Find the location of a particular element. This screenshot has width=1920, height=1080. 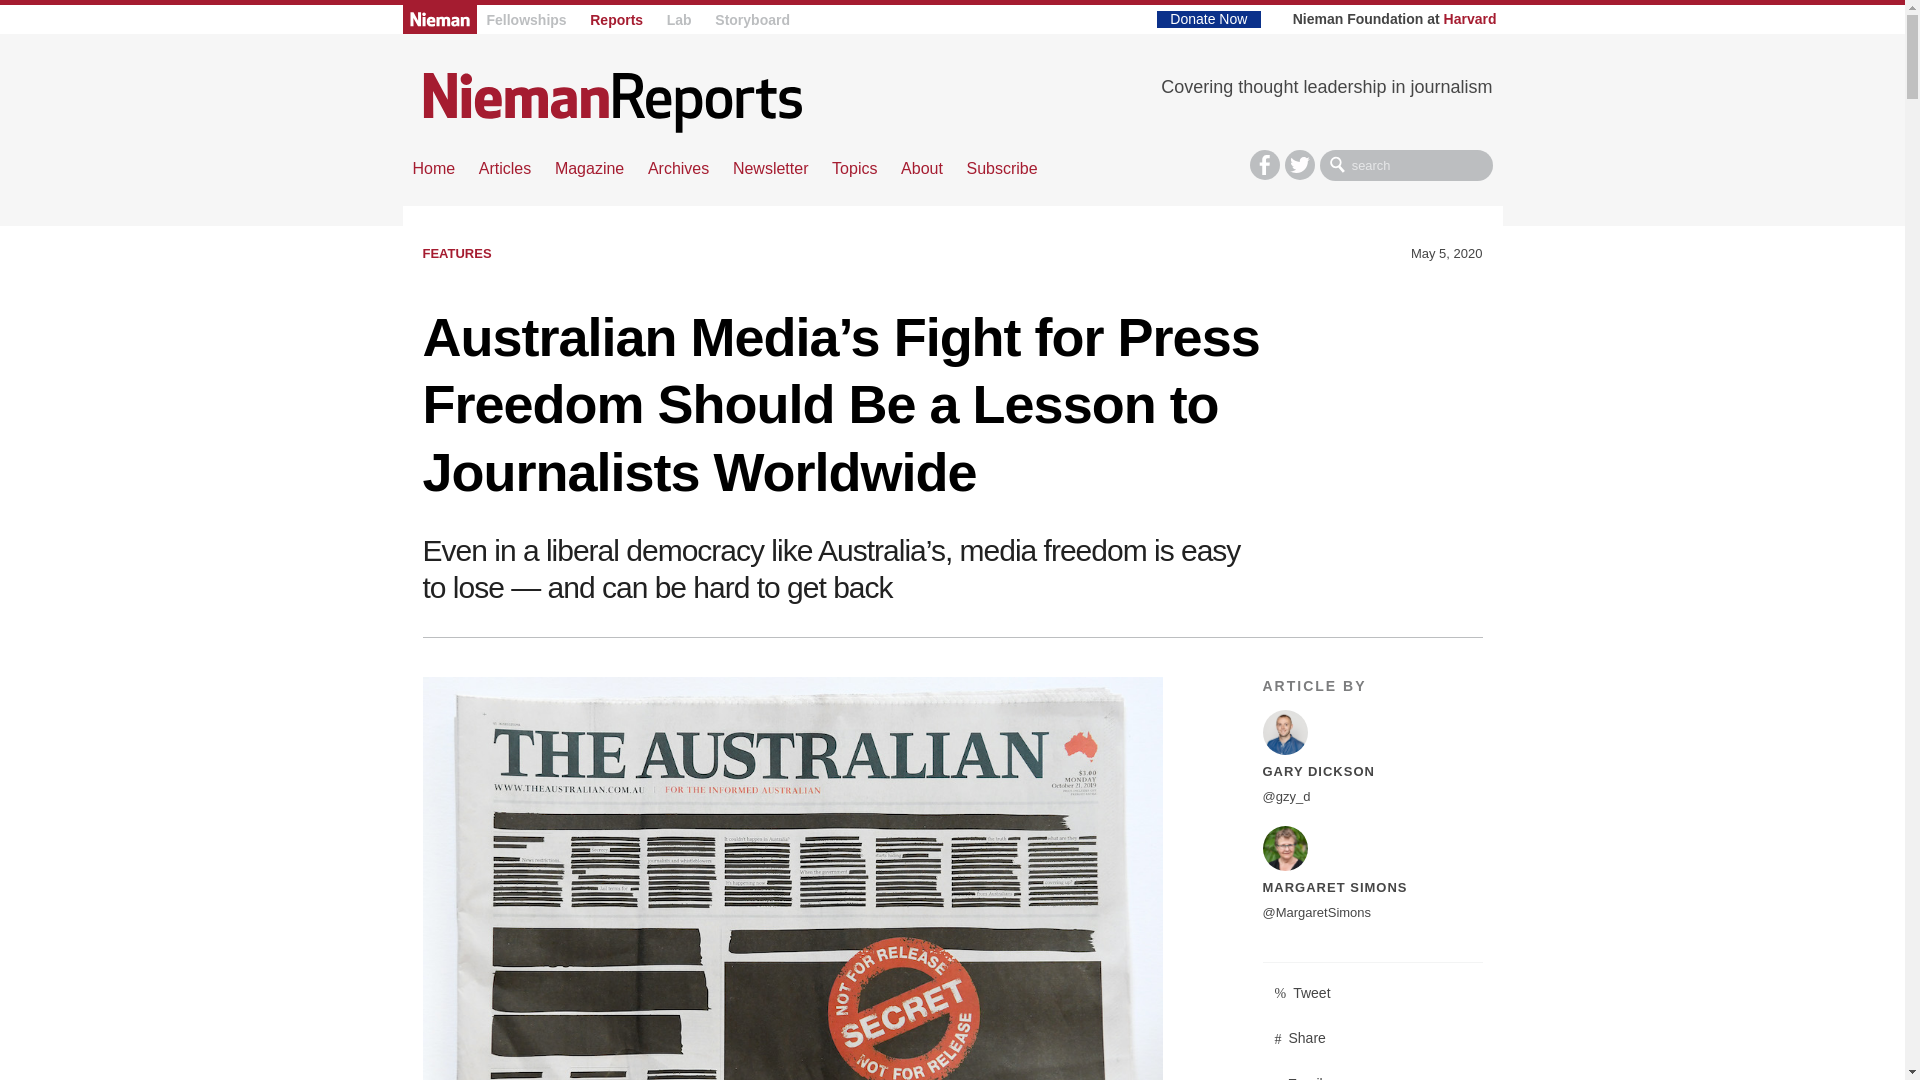

Newsletter is located at coordinates (770, 168).